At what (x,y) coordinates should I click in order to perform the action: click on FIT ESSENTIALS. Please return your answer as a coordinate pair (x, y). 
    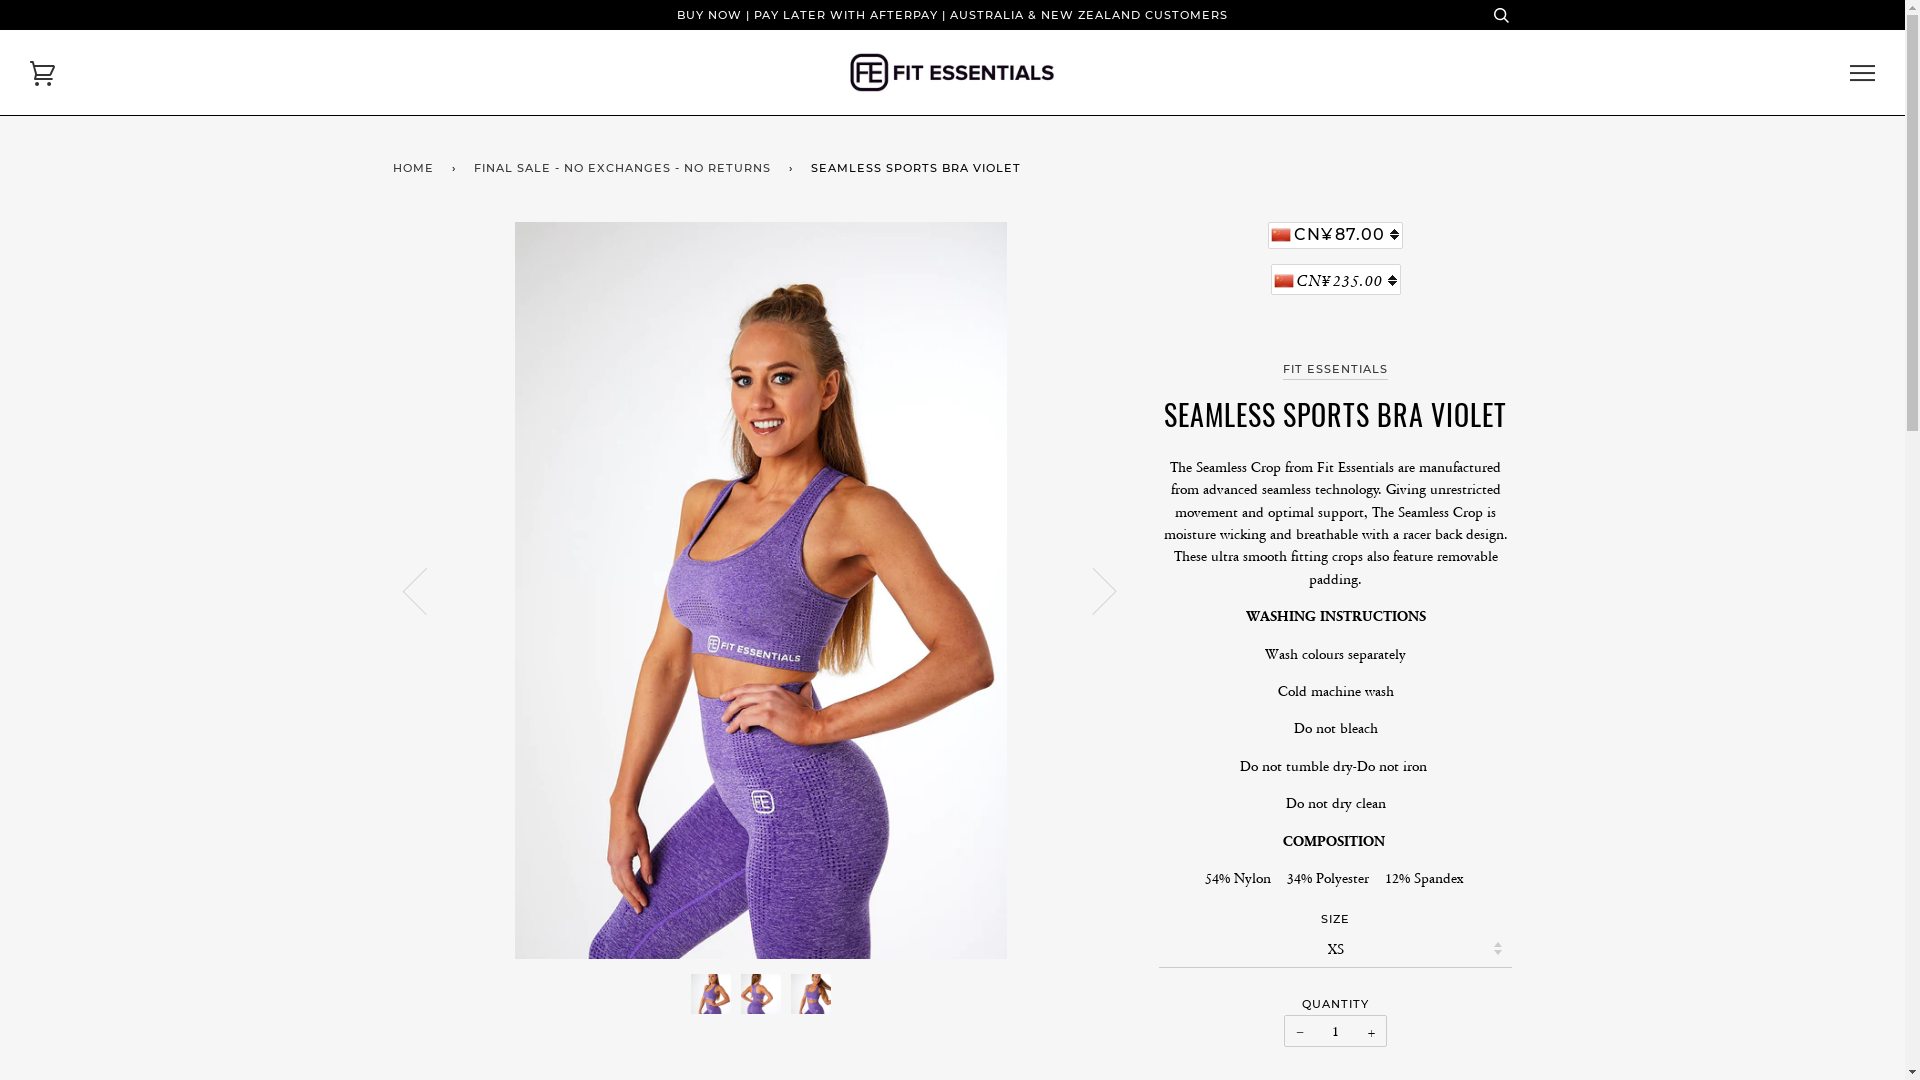
    Looking at the image, I should click on (1336, 371).